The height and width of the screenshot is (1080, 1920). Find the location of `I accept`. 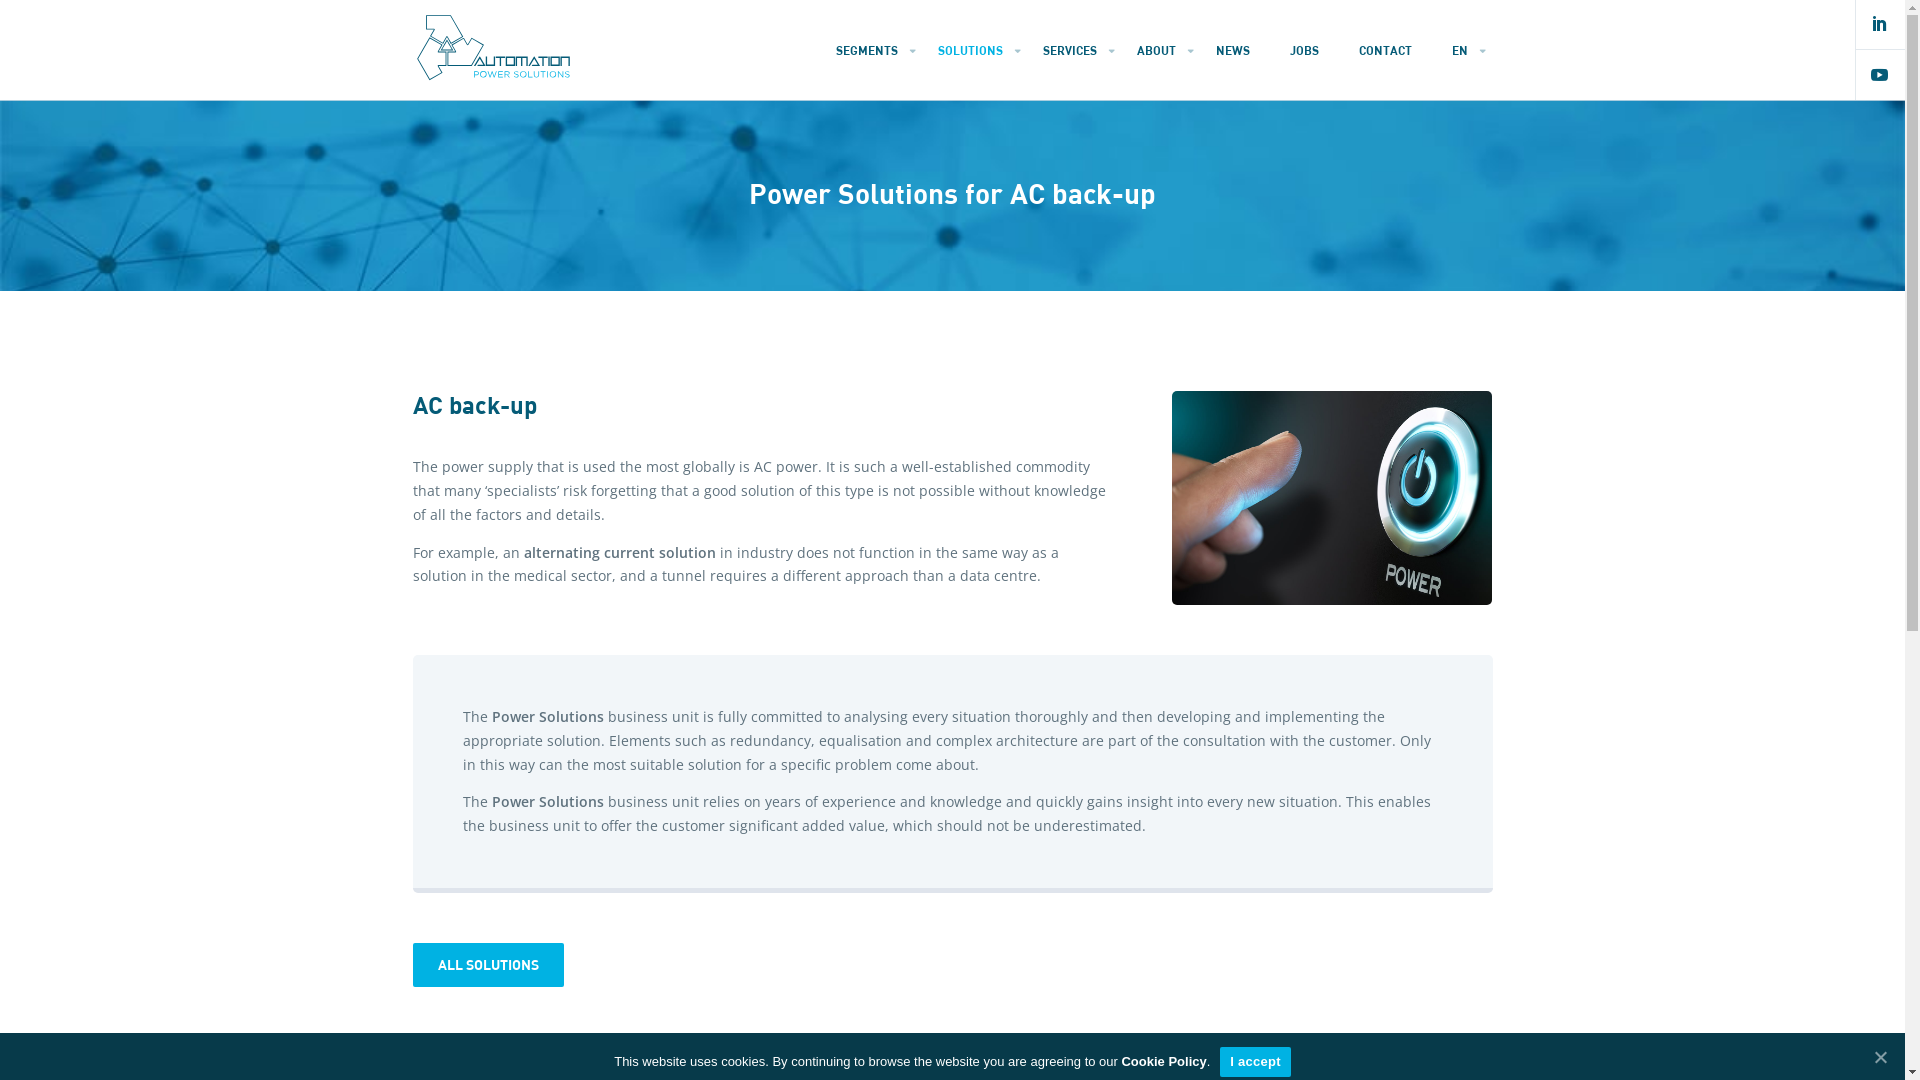

I accept is located at coordinates (1255, 1062).